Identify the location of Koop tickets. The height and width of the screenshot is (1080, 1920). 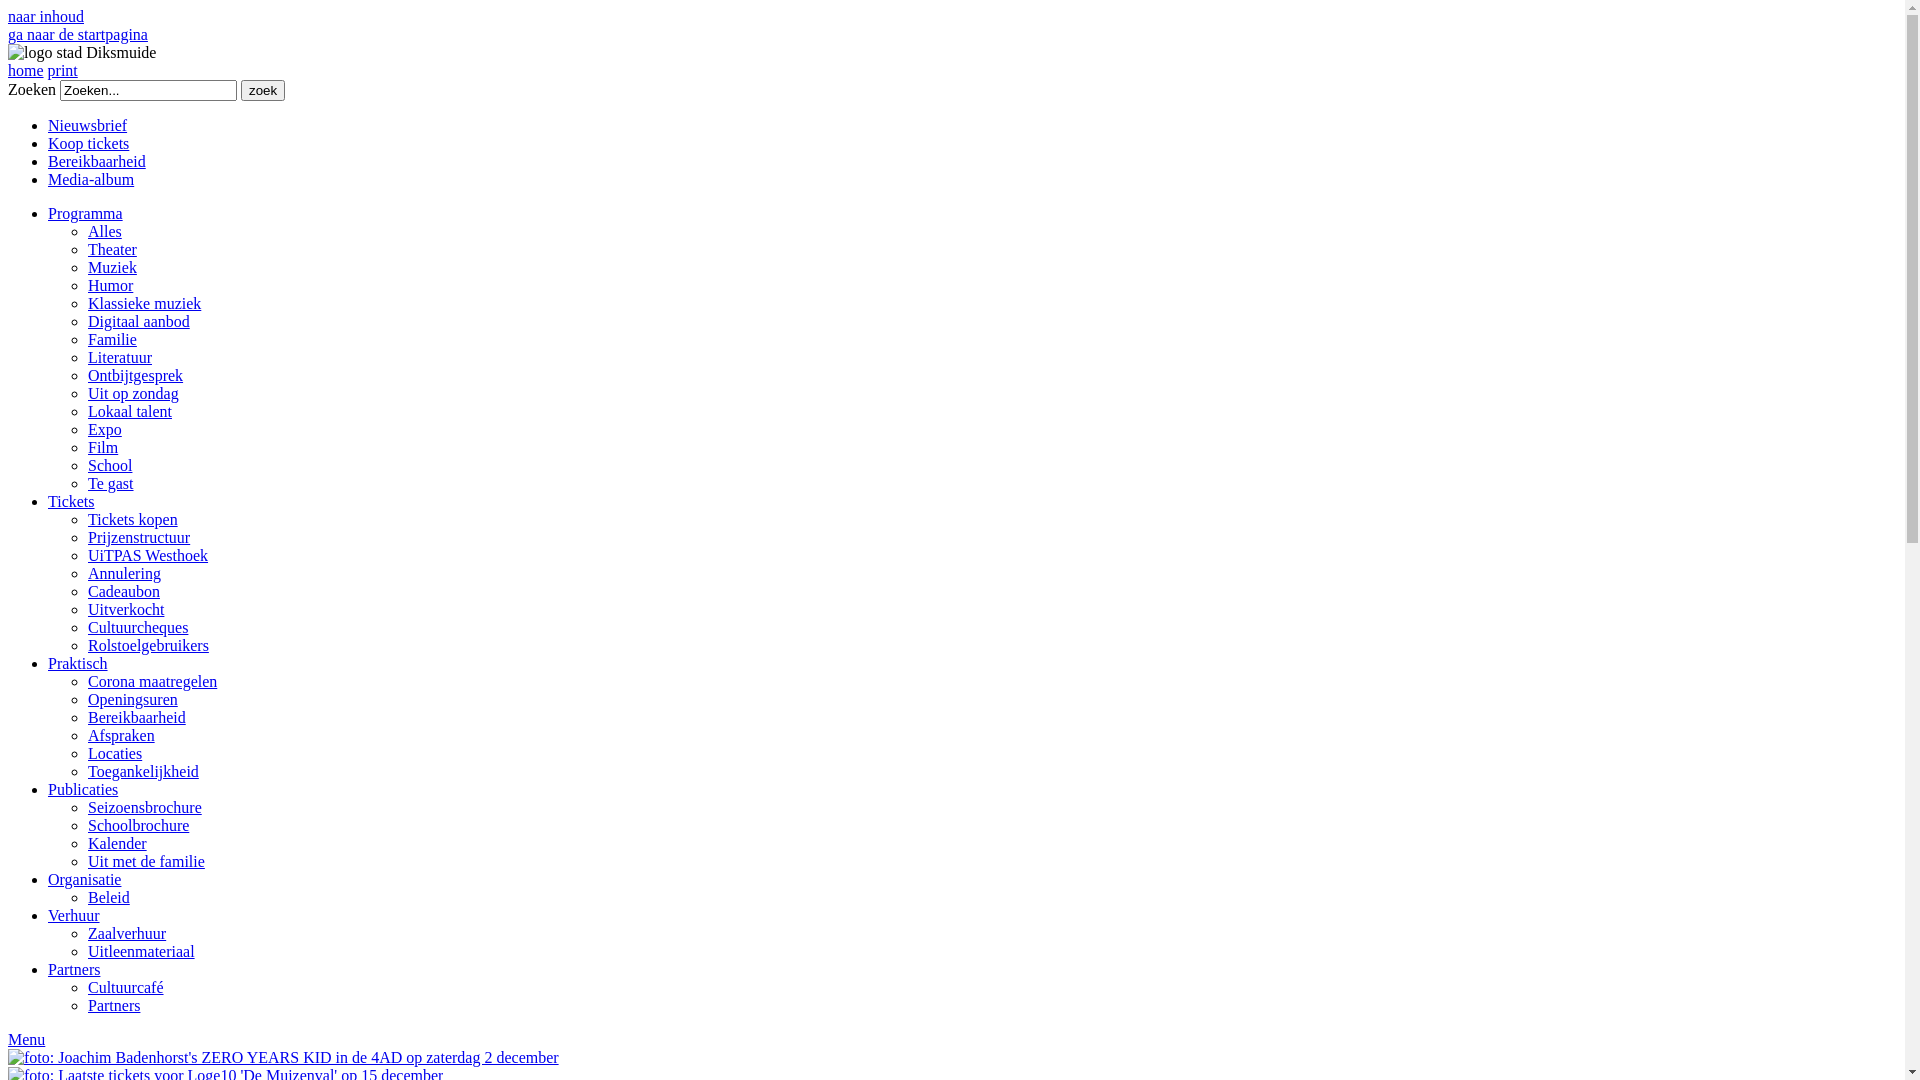
(88, 144).